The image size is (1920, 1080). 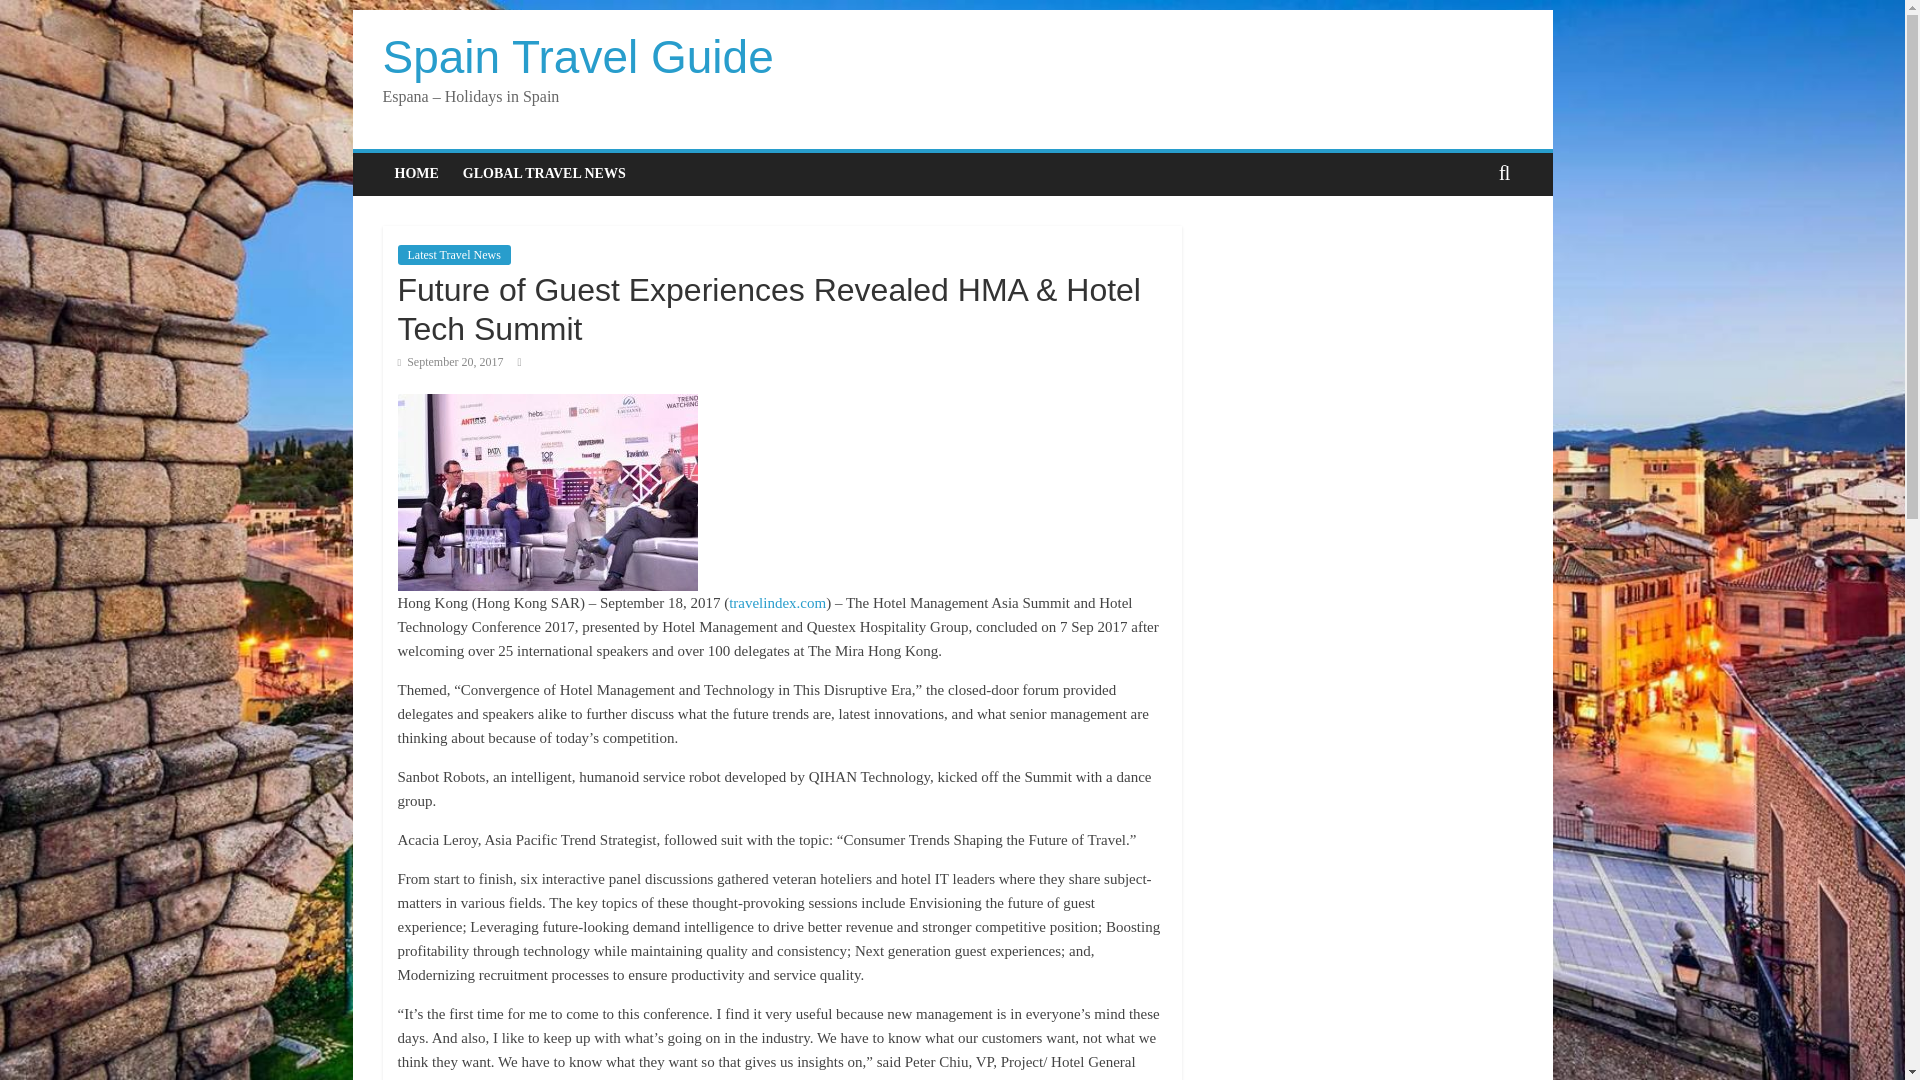 I want to click on Spain Travel Guide, so click(x=578, y=57).